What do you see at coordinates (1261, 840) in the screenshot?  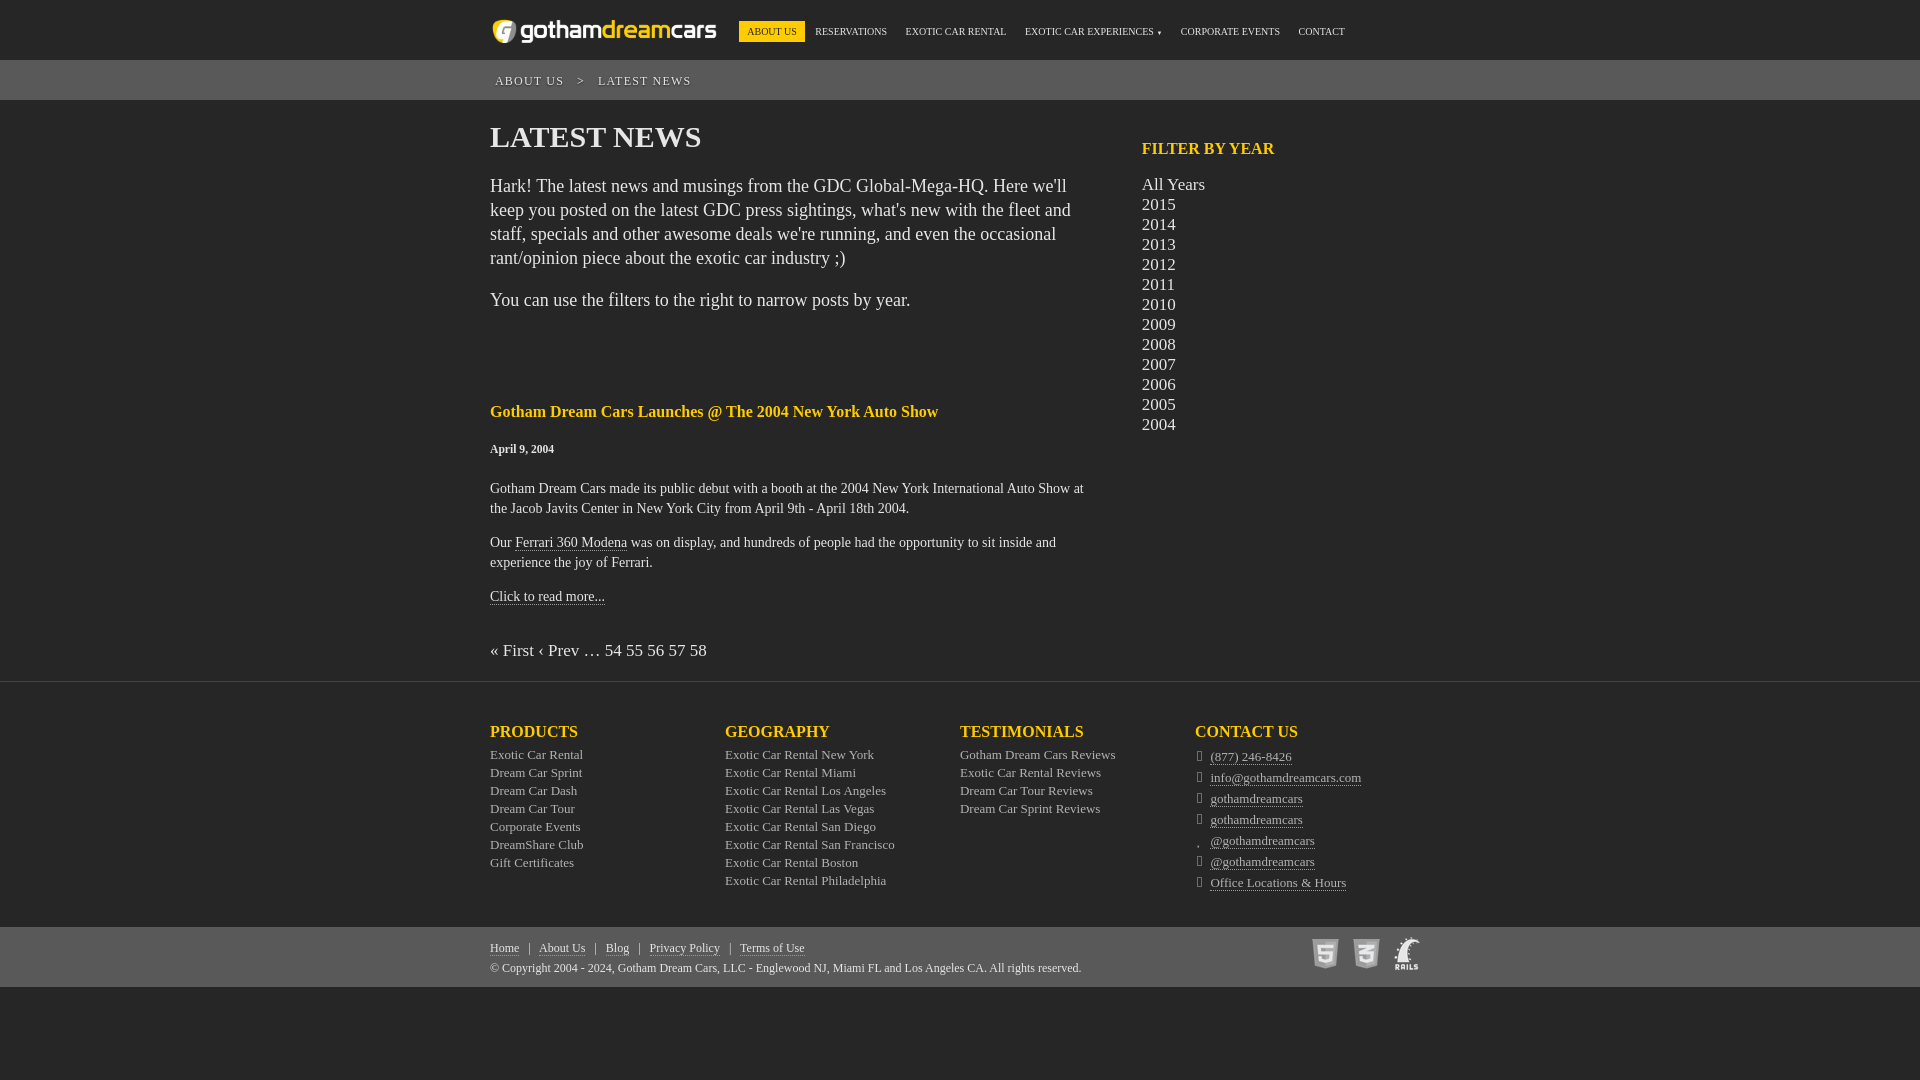 I see `Gotham Dream Cars Twitter Account` at bounding box center [1261, 840].